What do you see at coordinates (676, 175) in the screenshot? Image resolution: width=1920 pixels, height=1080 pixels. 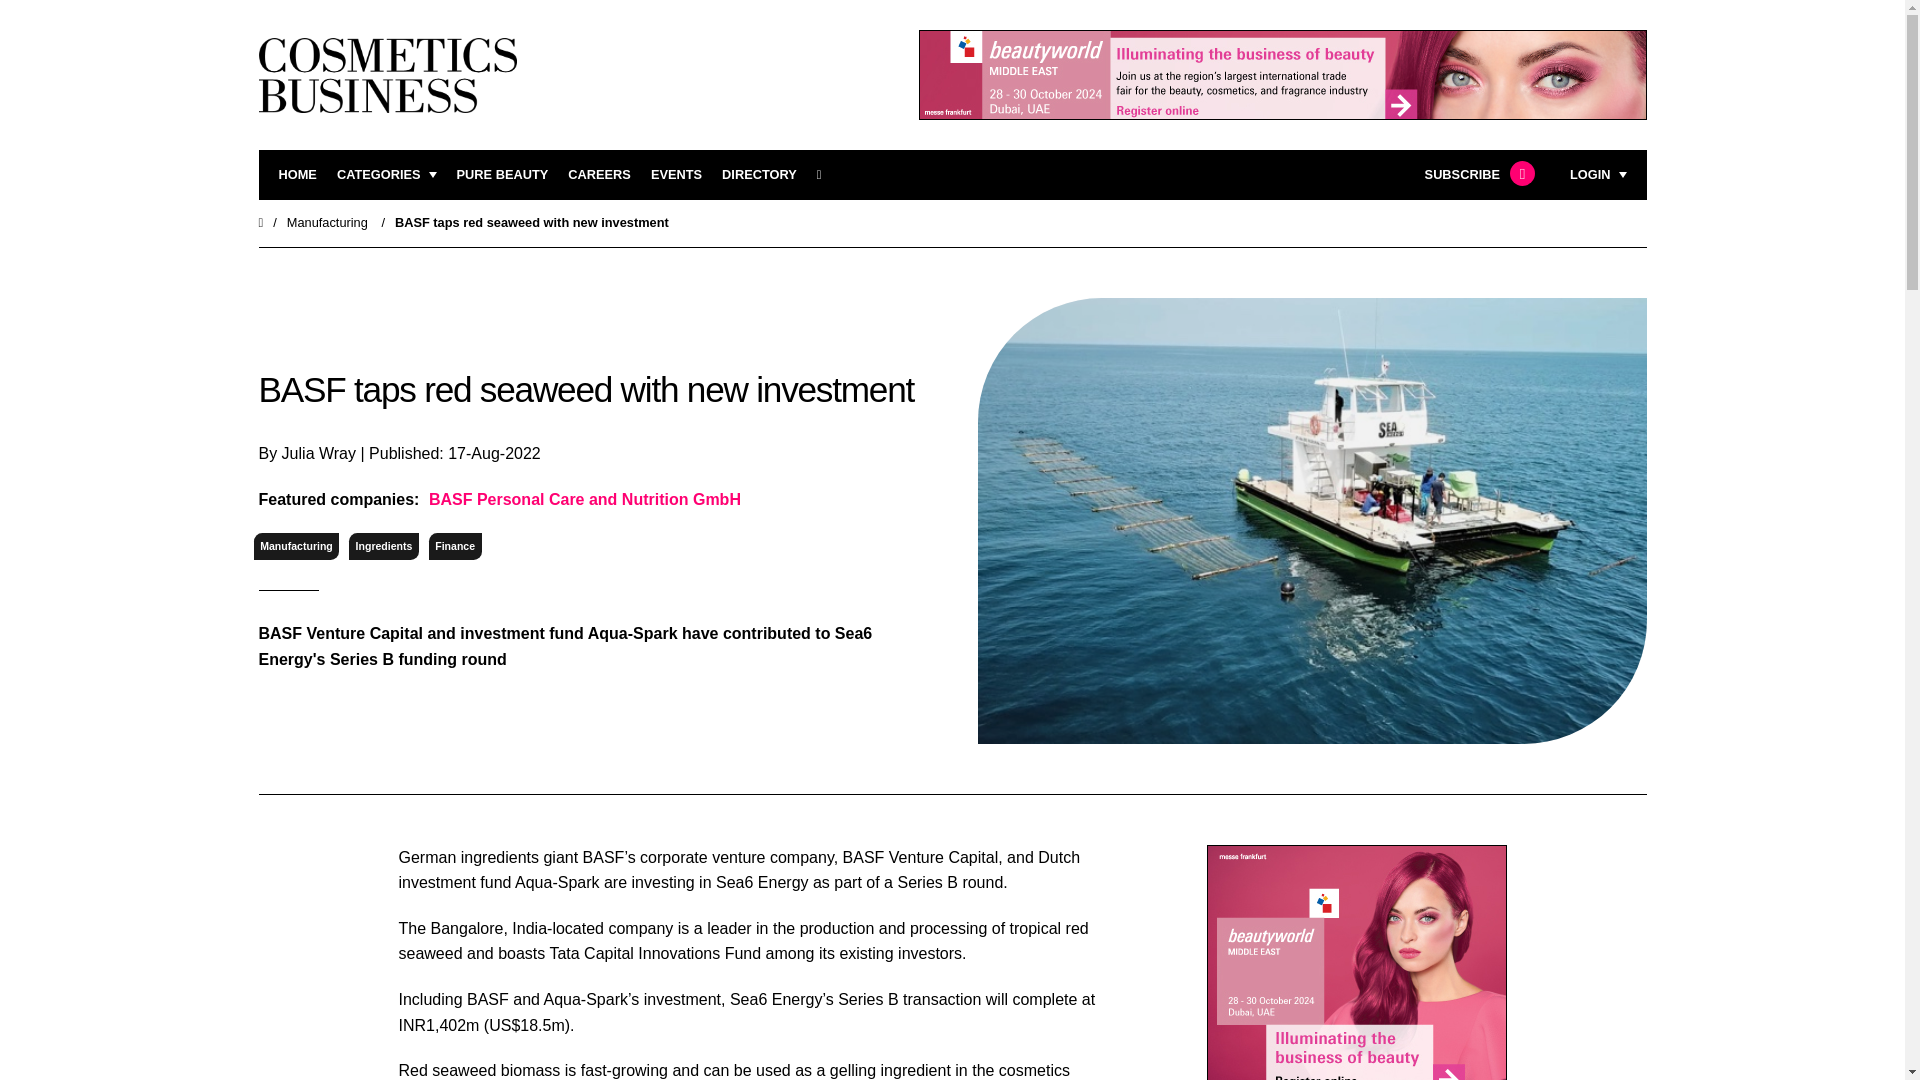 I see `EVENTS` at bounding box center [676, 175].